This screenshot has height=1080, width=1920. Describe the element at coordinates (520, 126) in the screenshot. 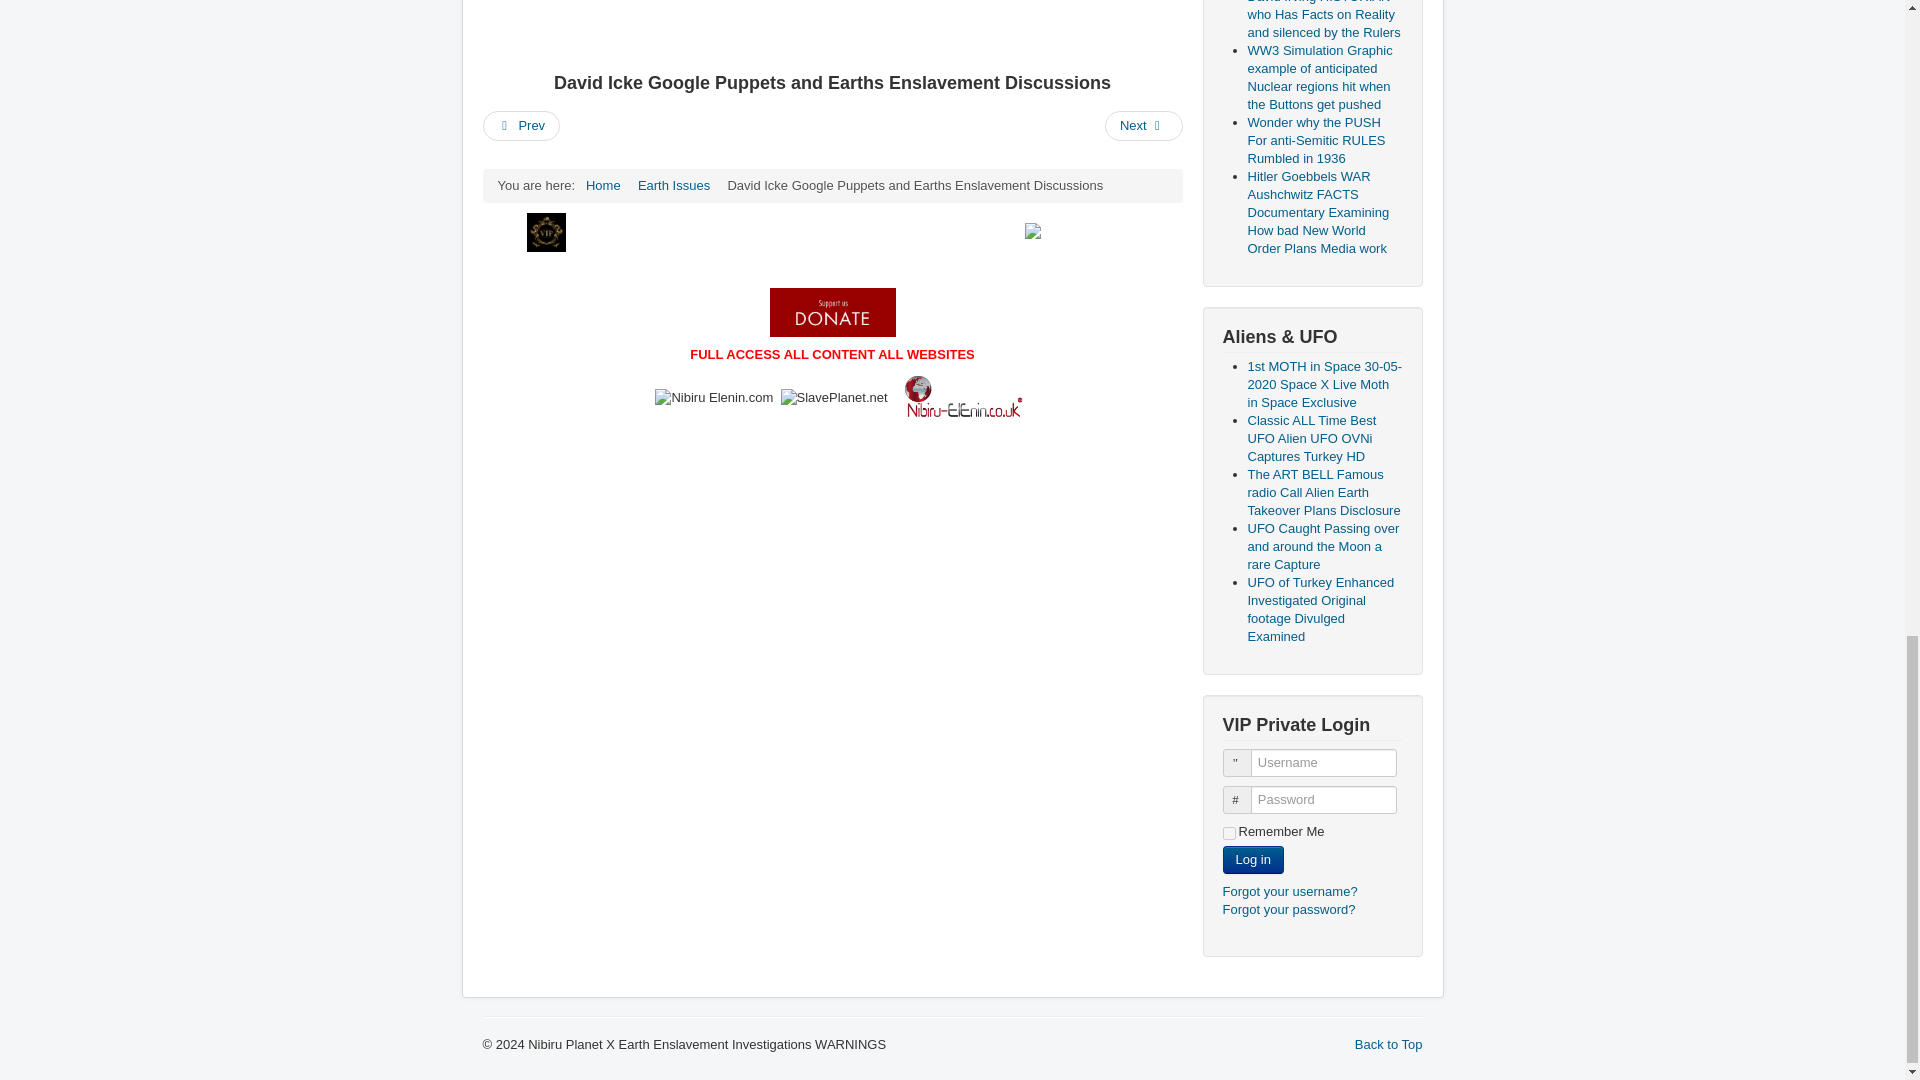

I see `Prev` at that location.